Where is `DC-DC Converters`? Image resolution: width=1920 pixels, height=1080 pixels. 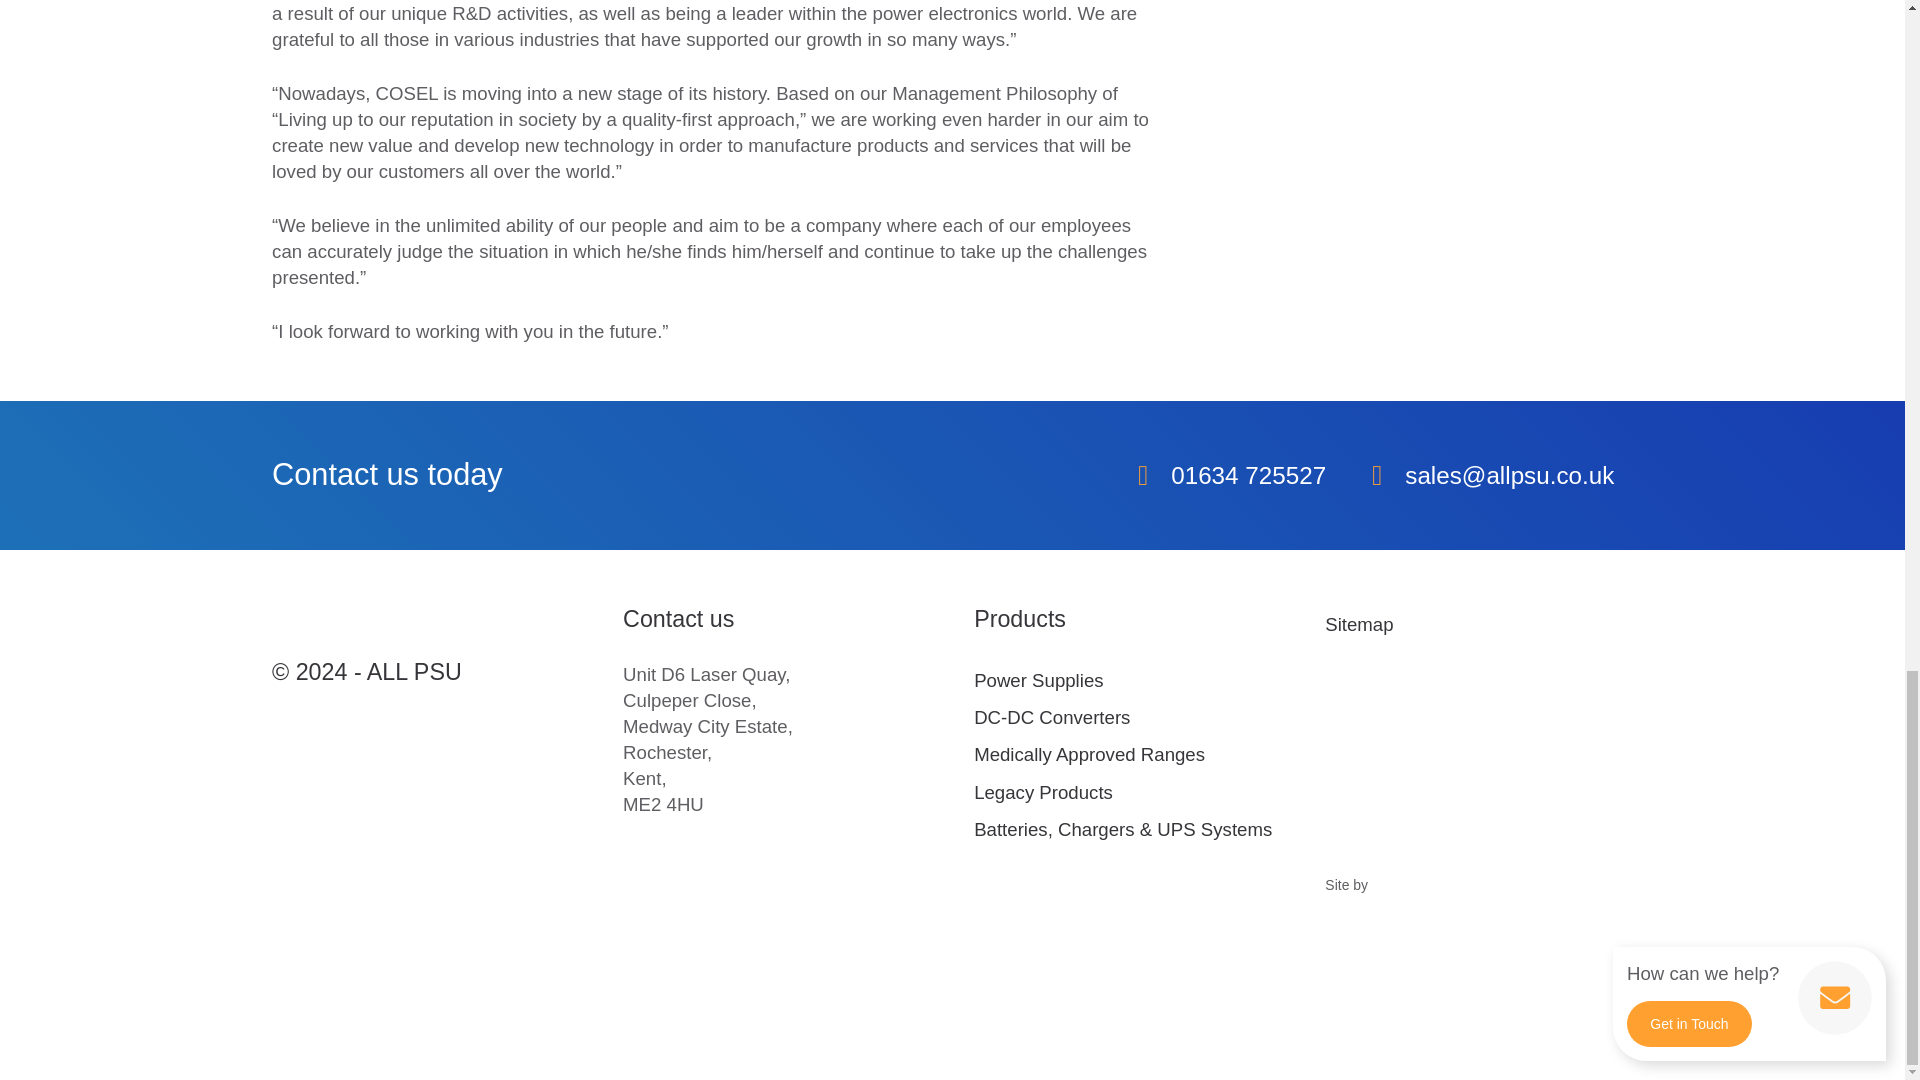 DC-DC Converters is located at coordinates (1052, 717).